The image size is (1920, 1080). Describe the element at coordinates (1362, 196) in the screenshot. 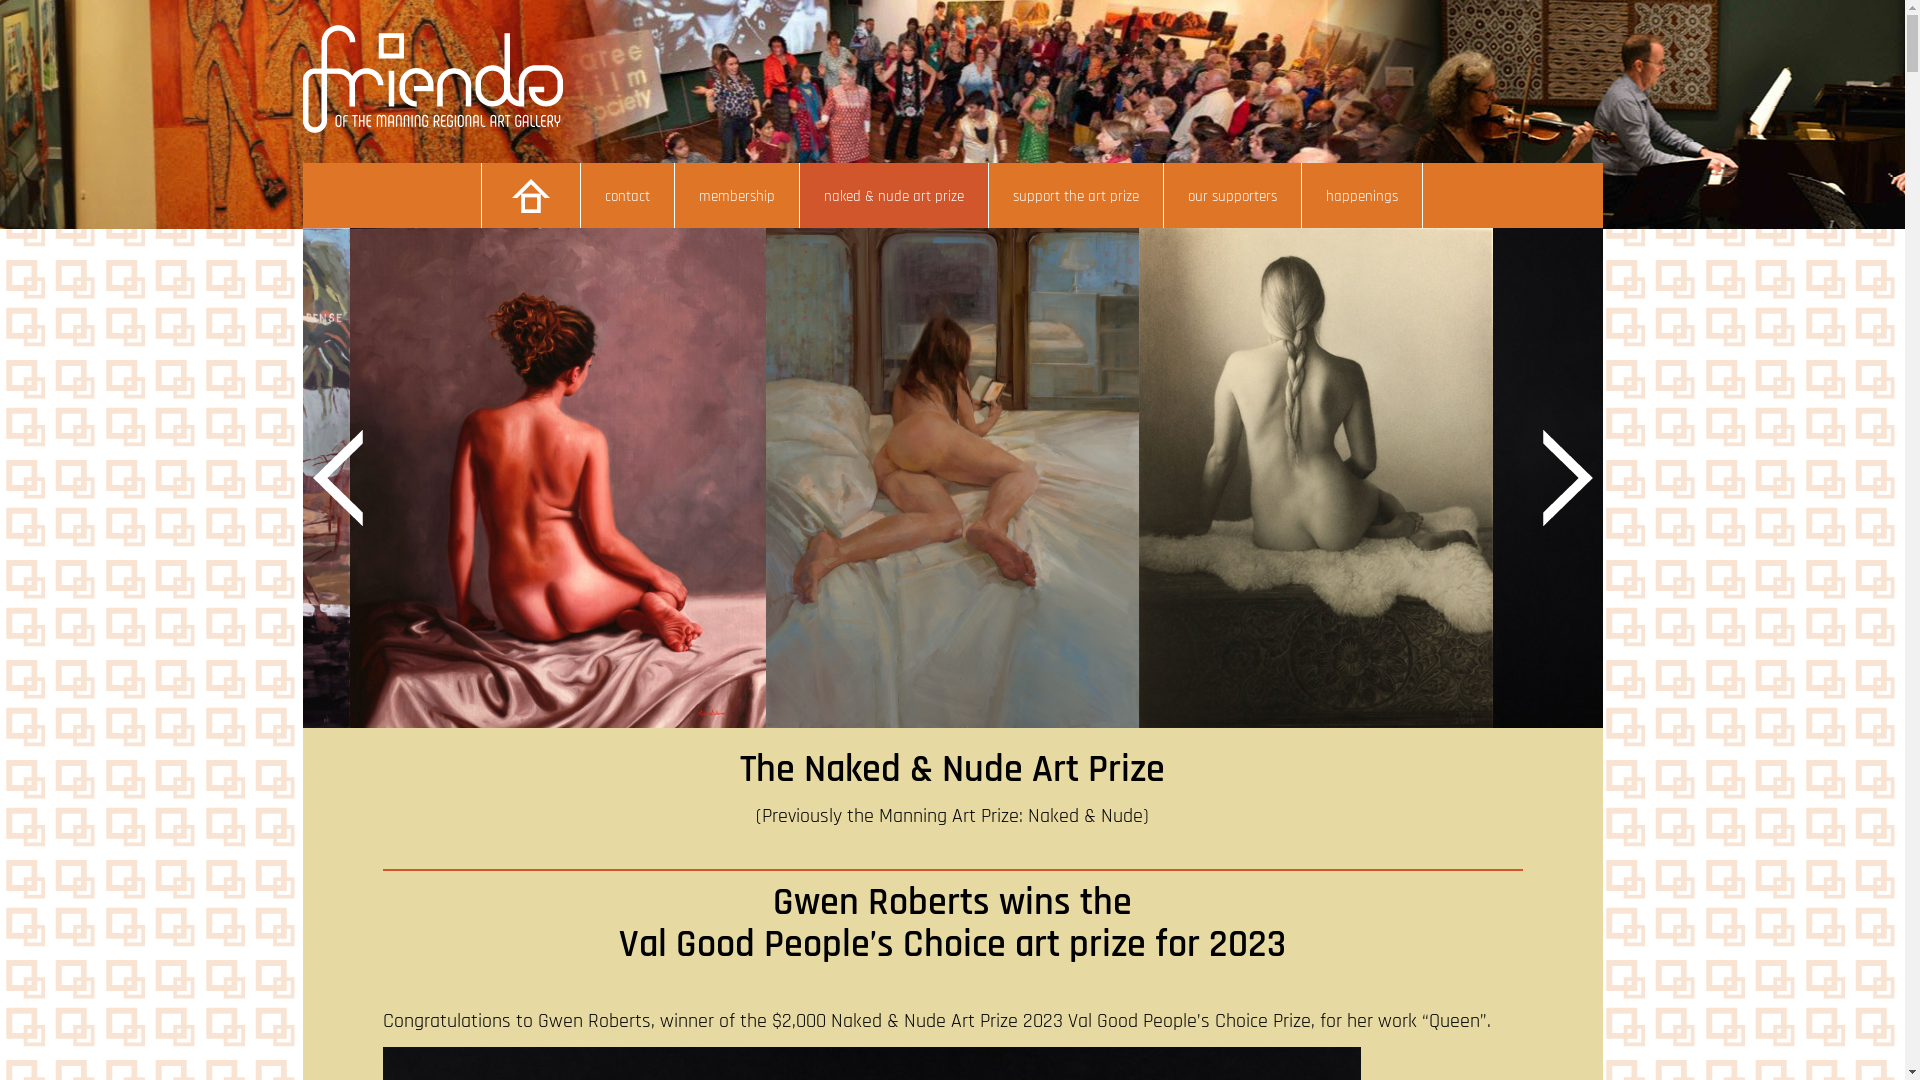

I see `happenings` at that location.